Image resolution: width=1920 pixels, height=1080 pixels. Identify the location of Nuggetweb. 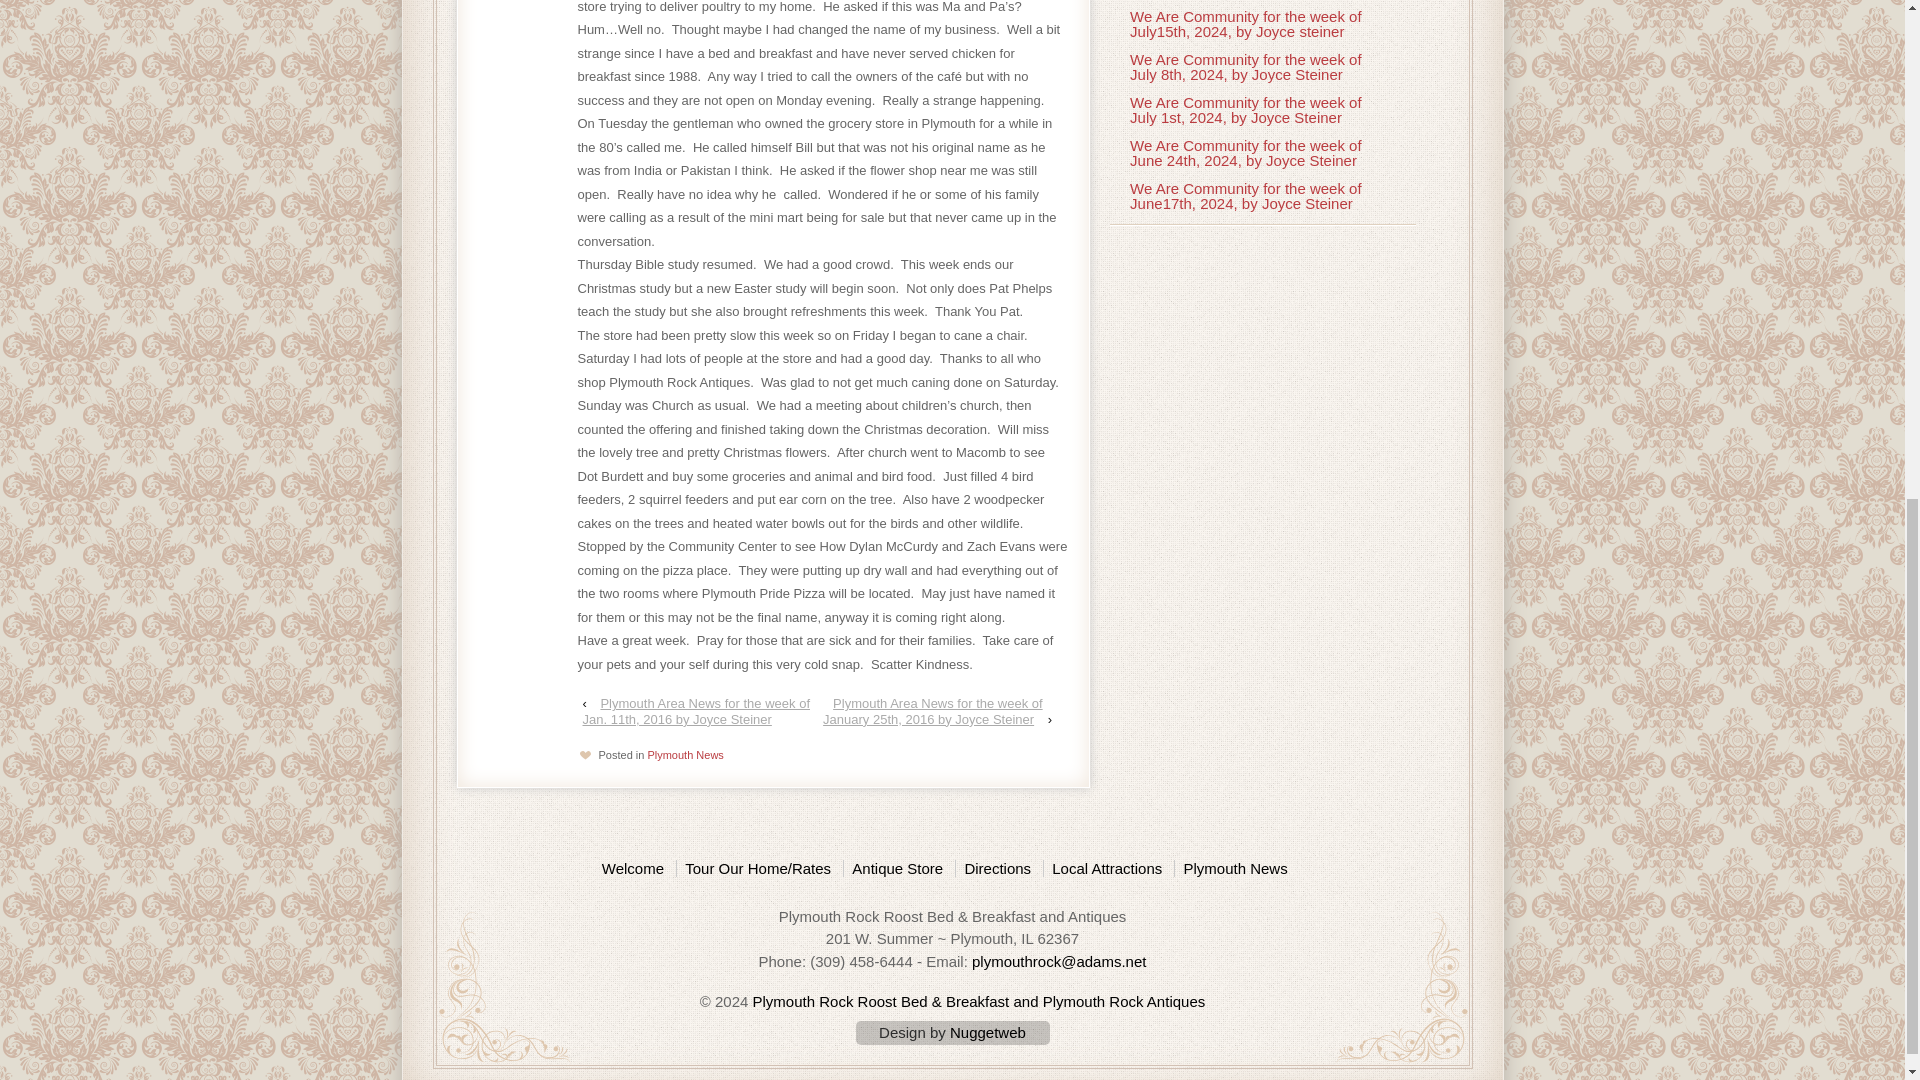
(988, 1032).